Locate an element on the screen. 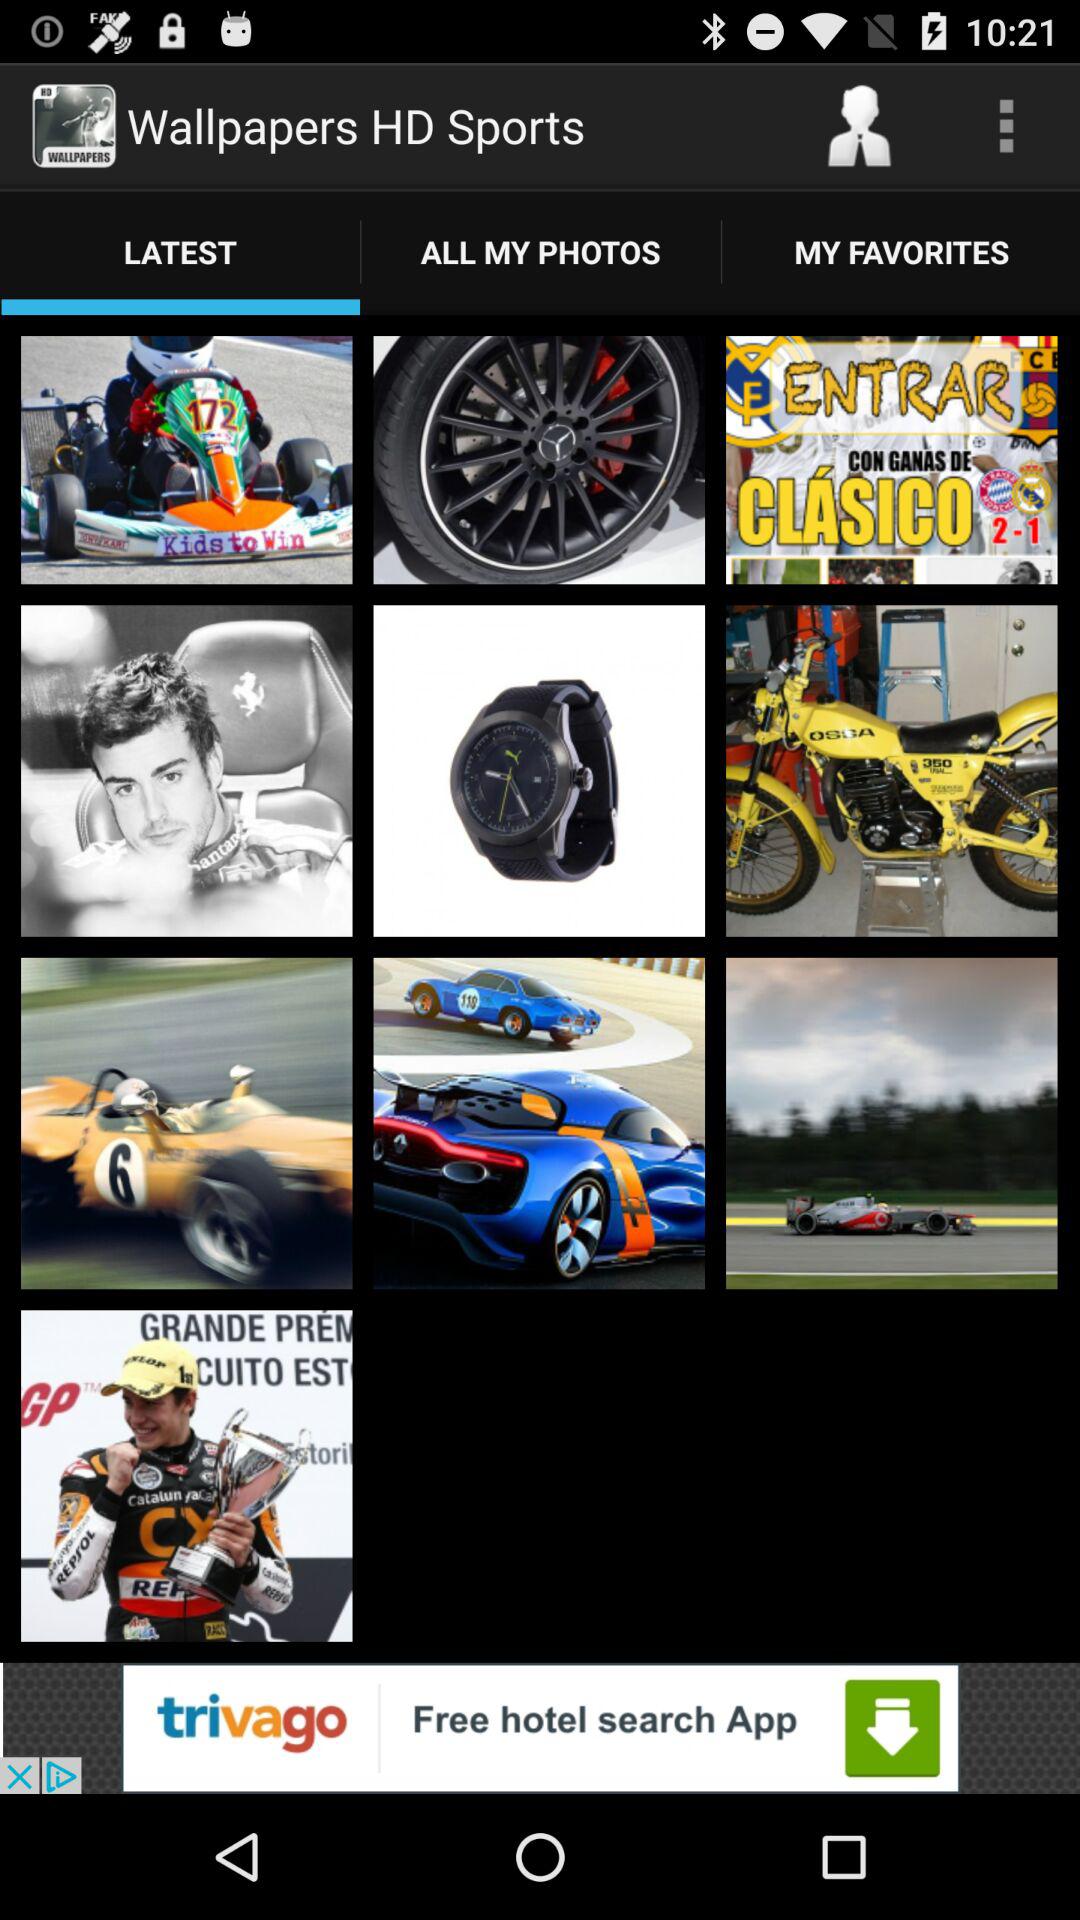 The width and height of the screenshot is (1080, 1920). opens advertisement is located at coordinates (540, 1728).